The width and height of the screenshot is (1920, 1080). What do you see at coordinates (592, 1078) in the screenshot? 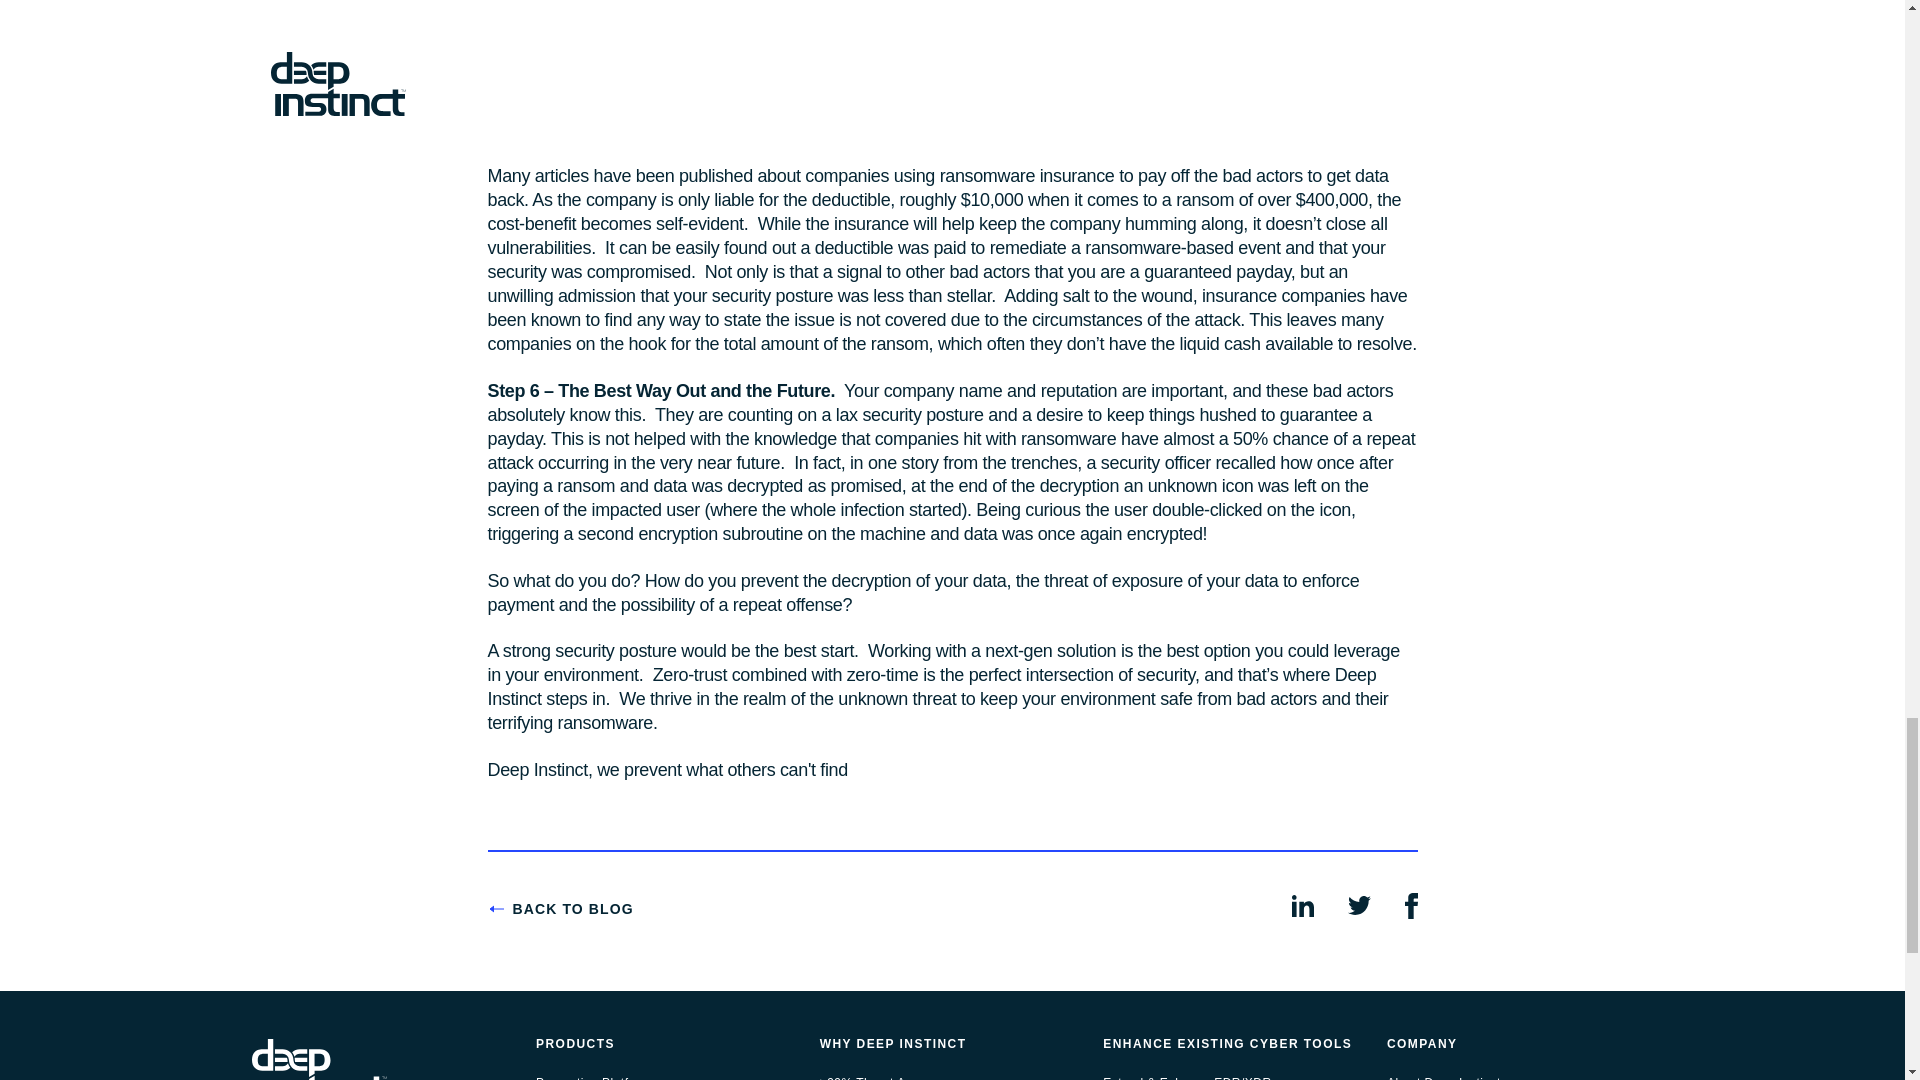
I see `Prevention Platform` at bounding box center [592, 1078].